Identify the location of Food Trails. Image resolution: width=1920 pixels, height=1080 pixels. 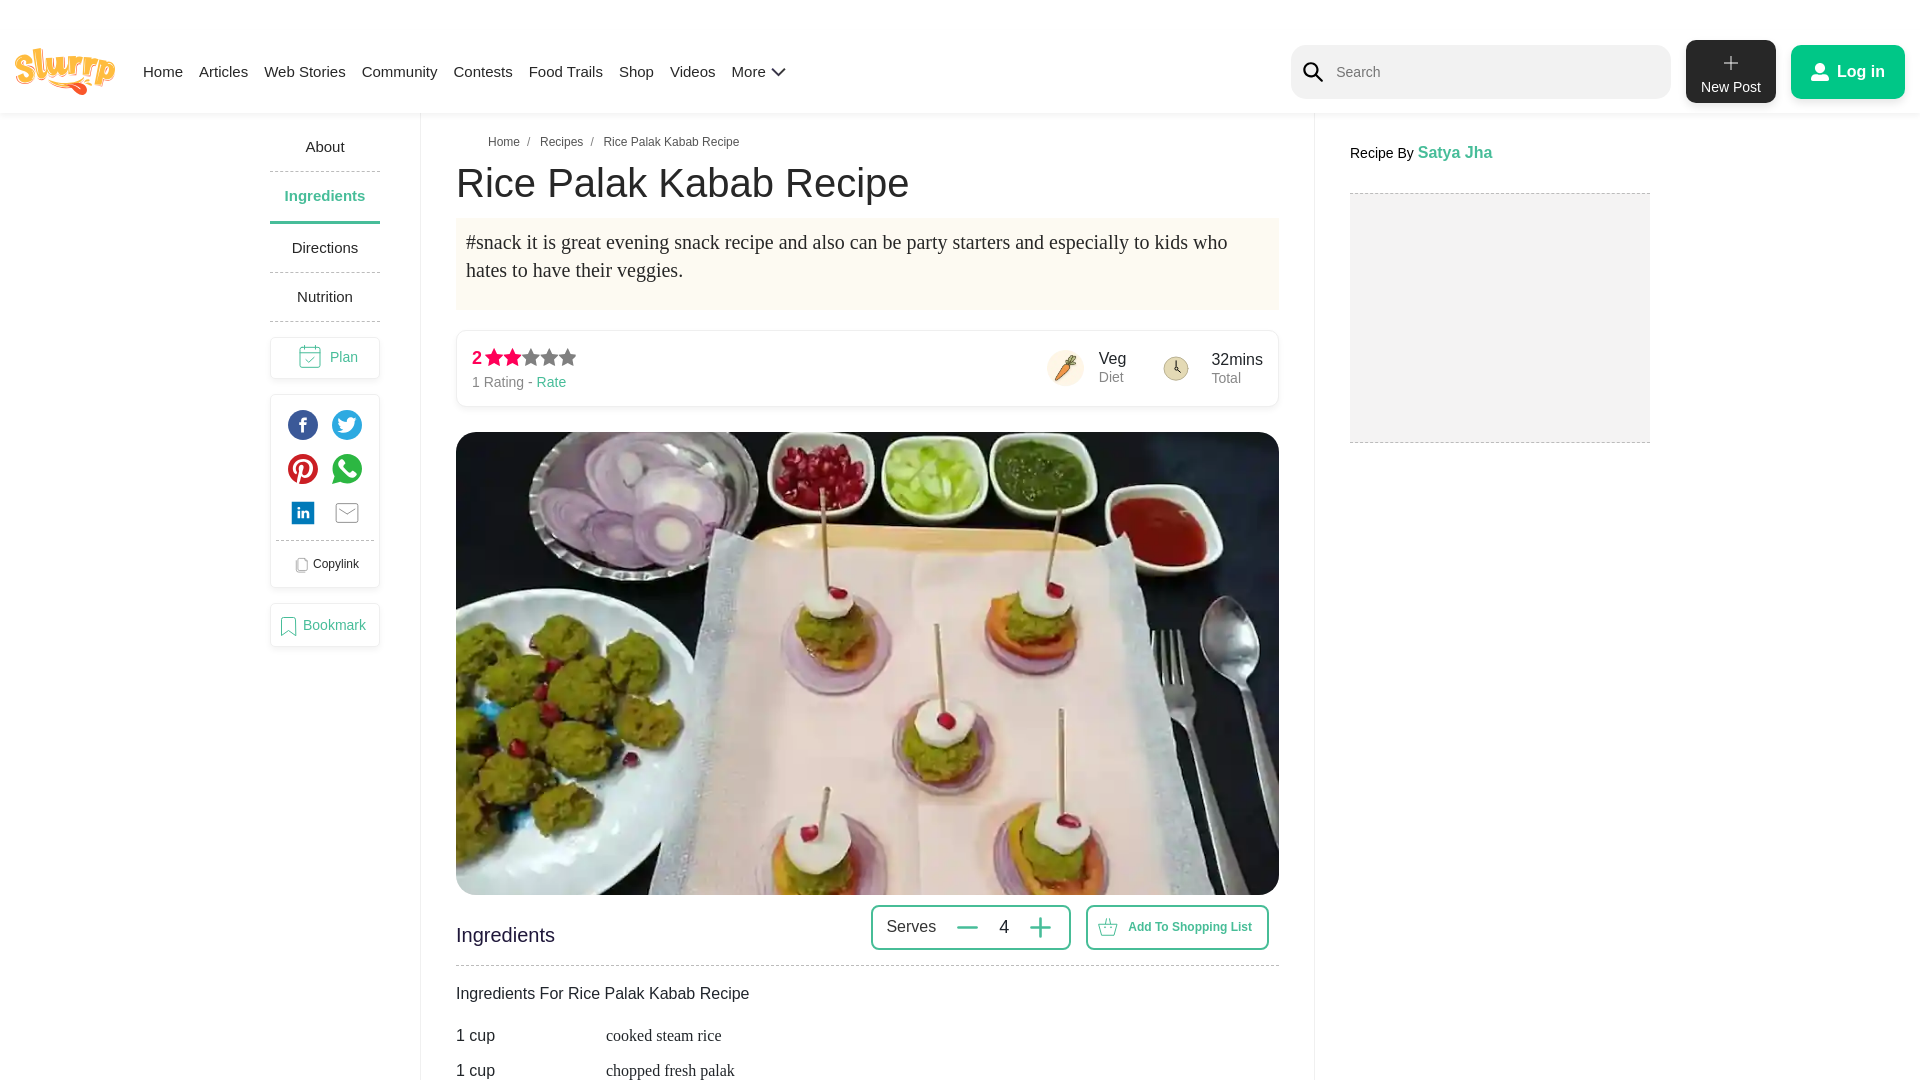
(566, 70).